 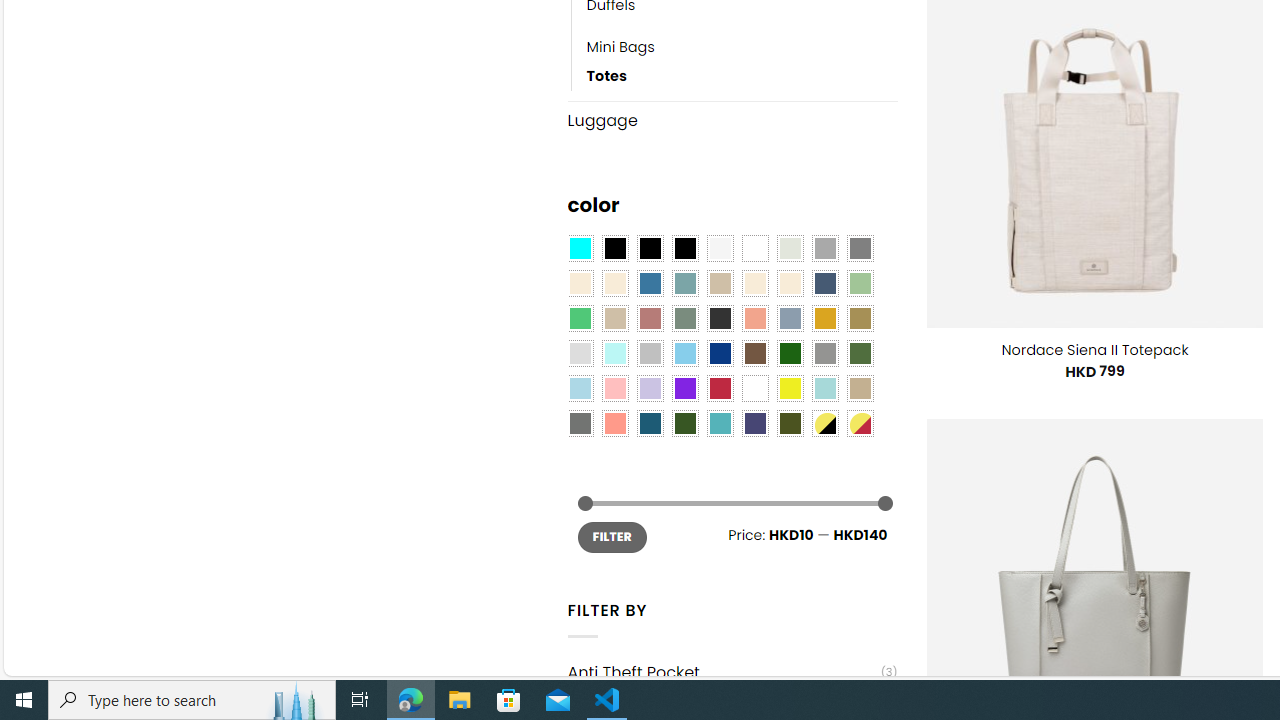 I want to click on Forest, so click(x=684, y=424).